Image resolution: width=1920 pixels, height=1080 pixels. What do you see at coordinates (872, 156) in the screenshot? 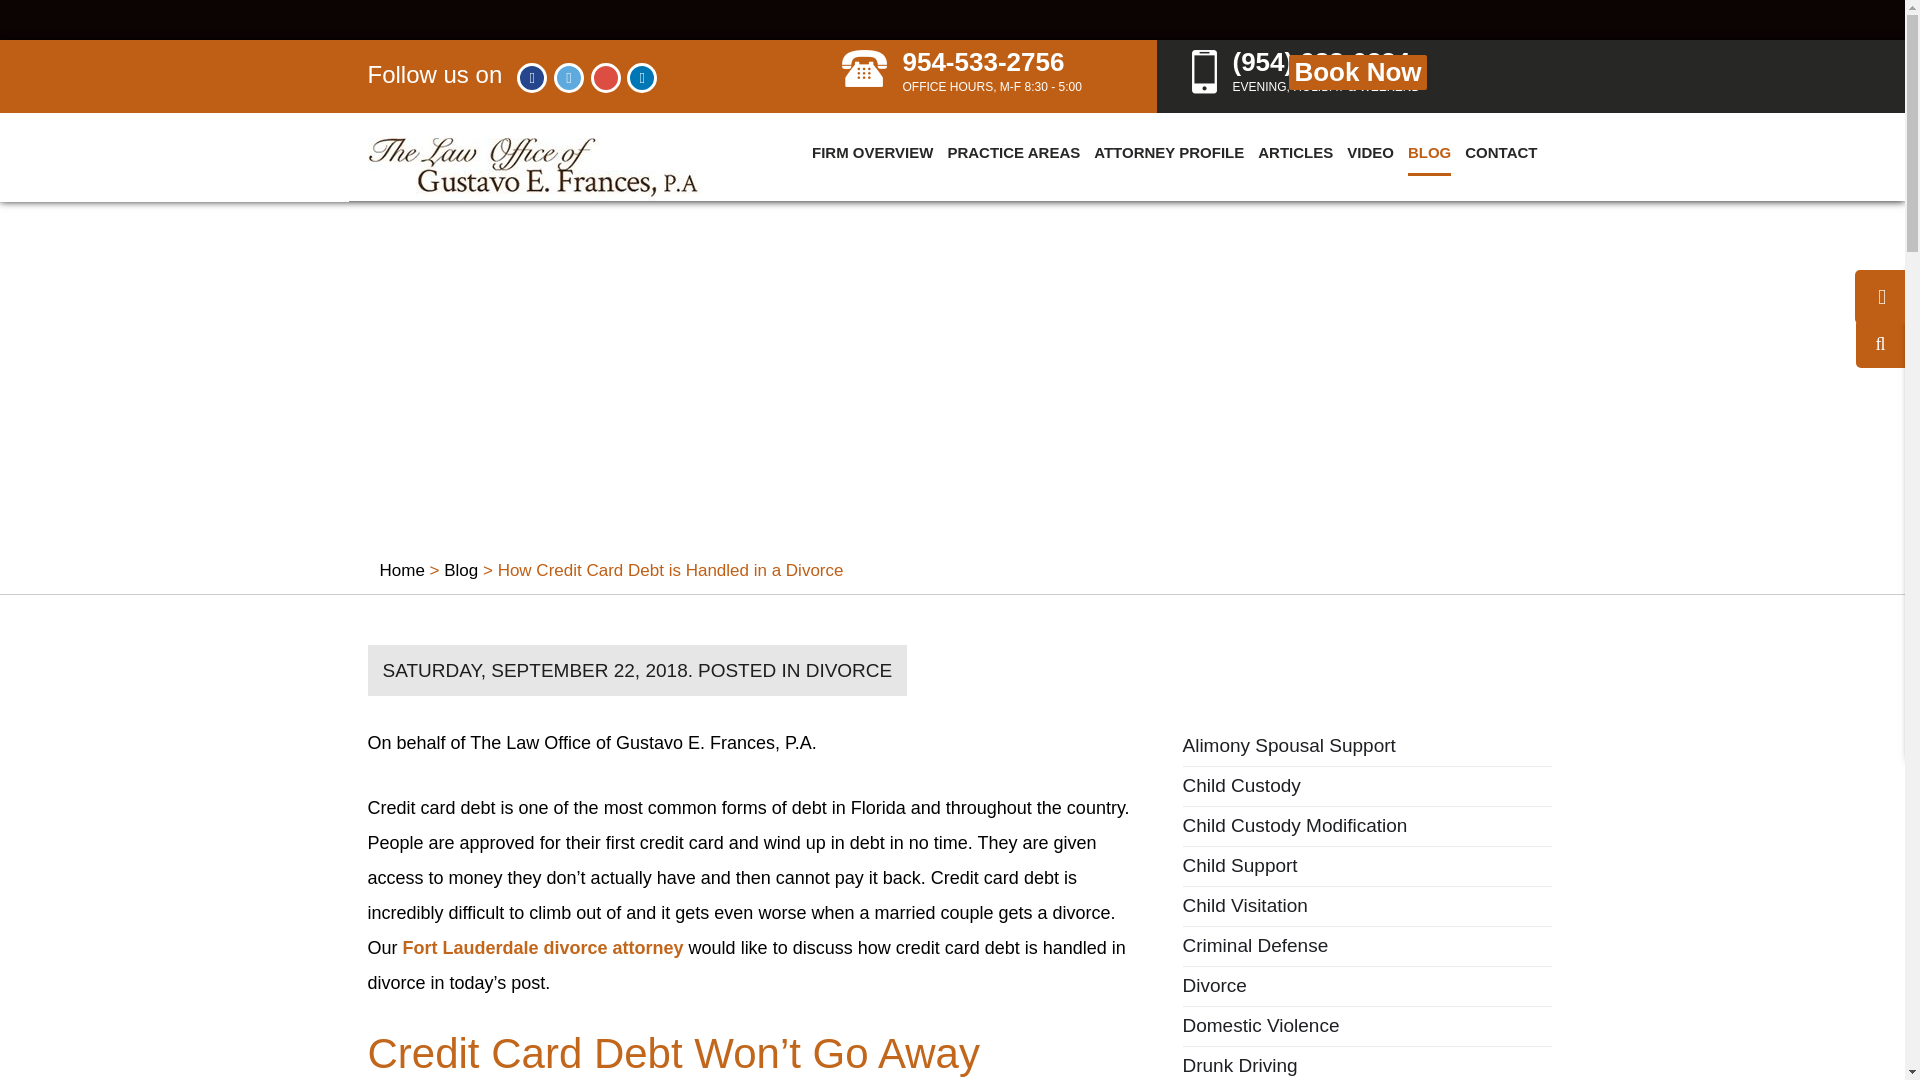
I see `FIRM OVERVIEW` at bounding box center [872, 156].